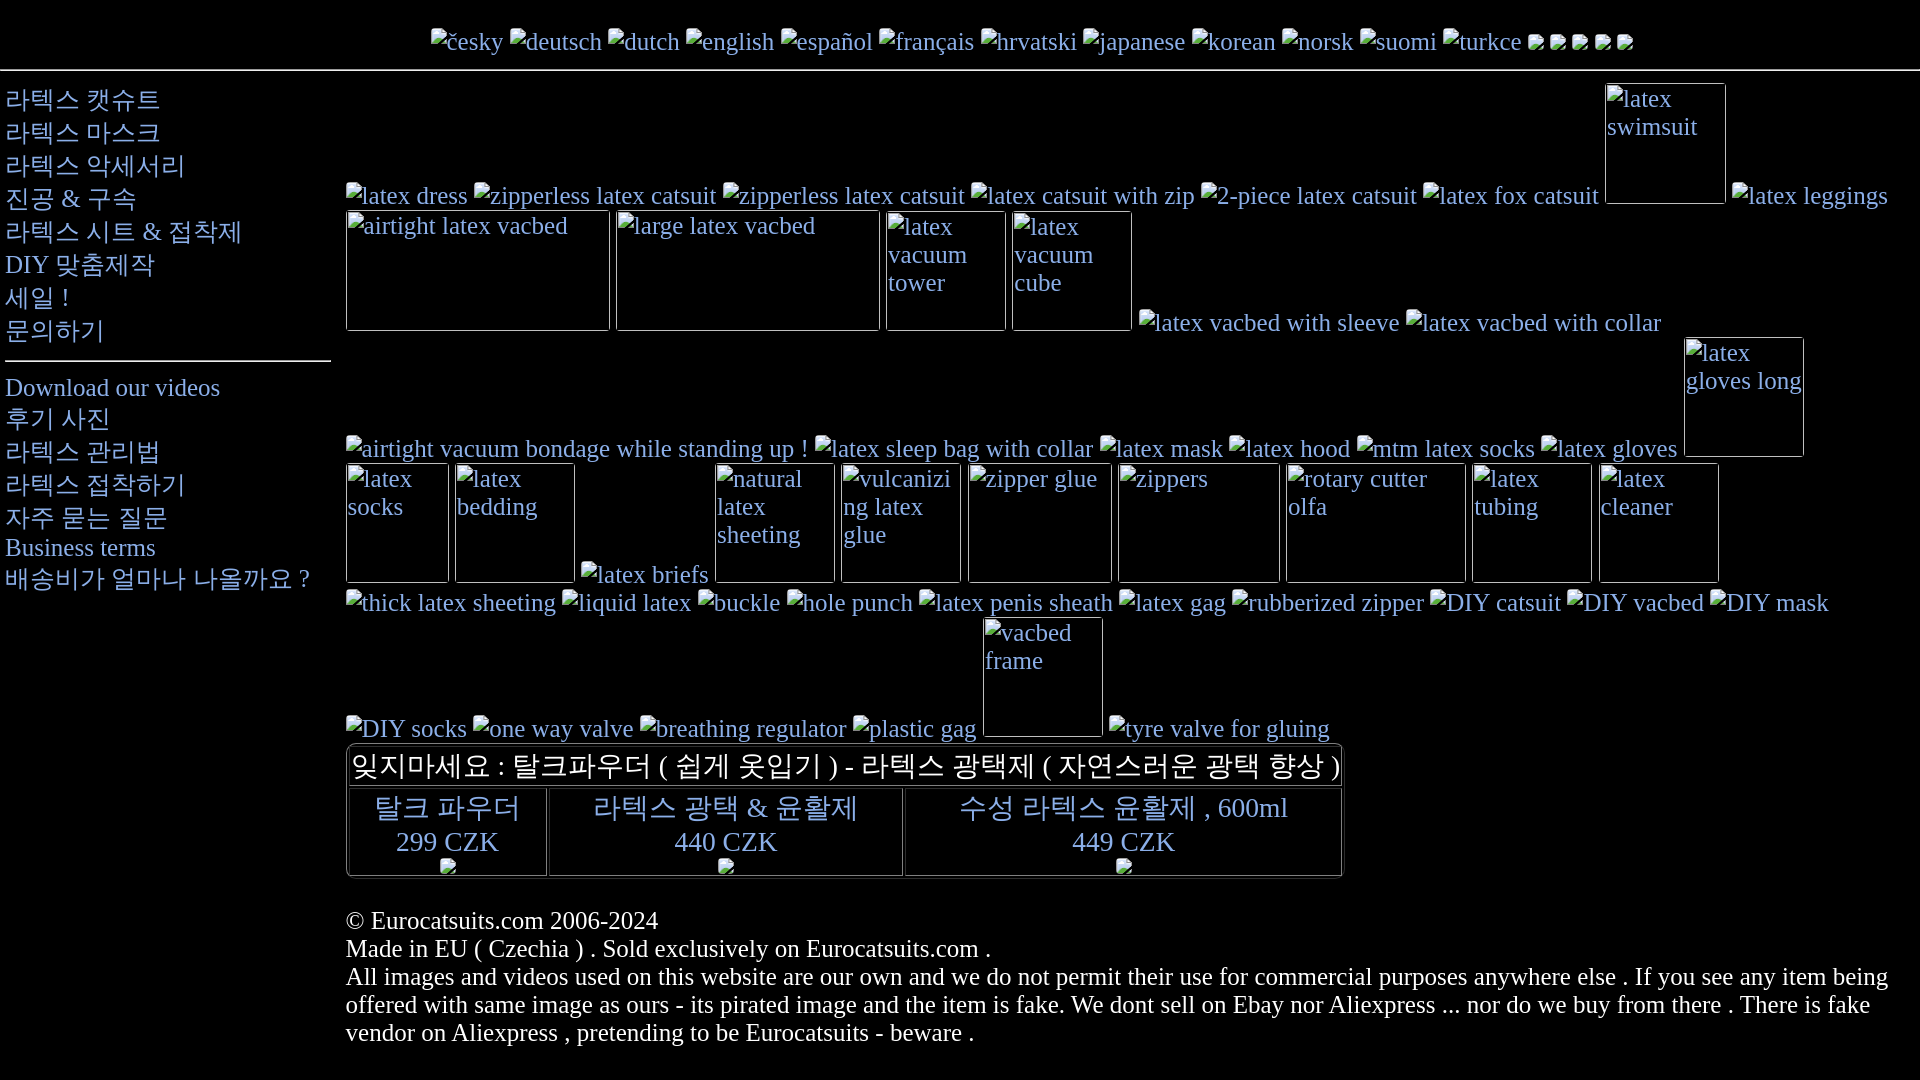 The image size is (1920, 1080). Describe the element at coordinates (1133, 42) in the screenshot. I see `japanese` at that location.